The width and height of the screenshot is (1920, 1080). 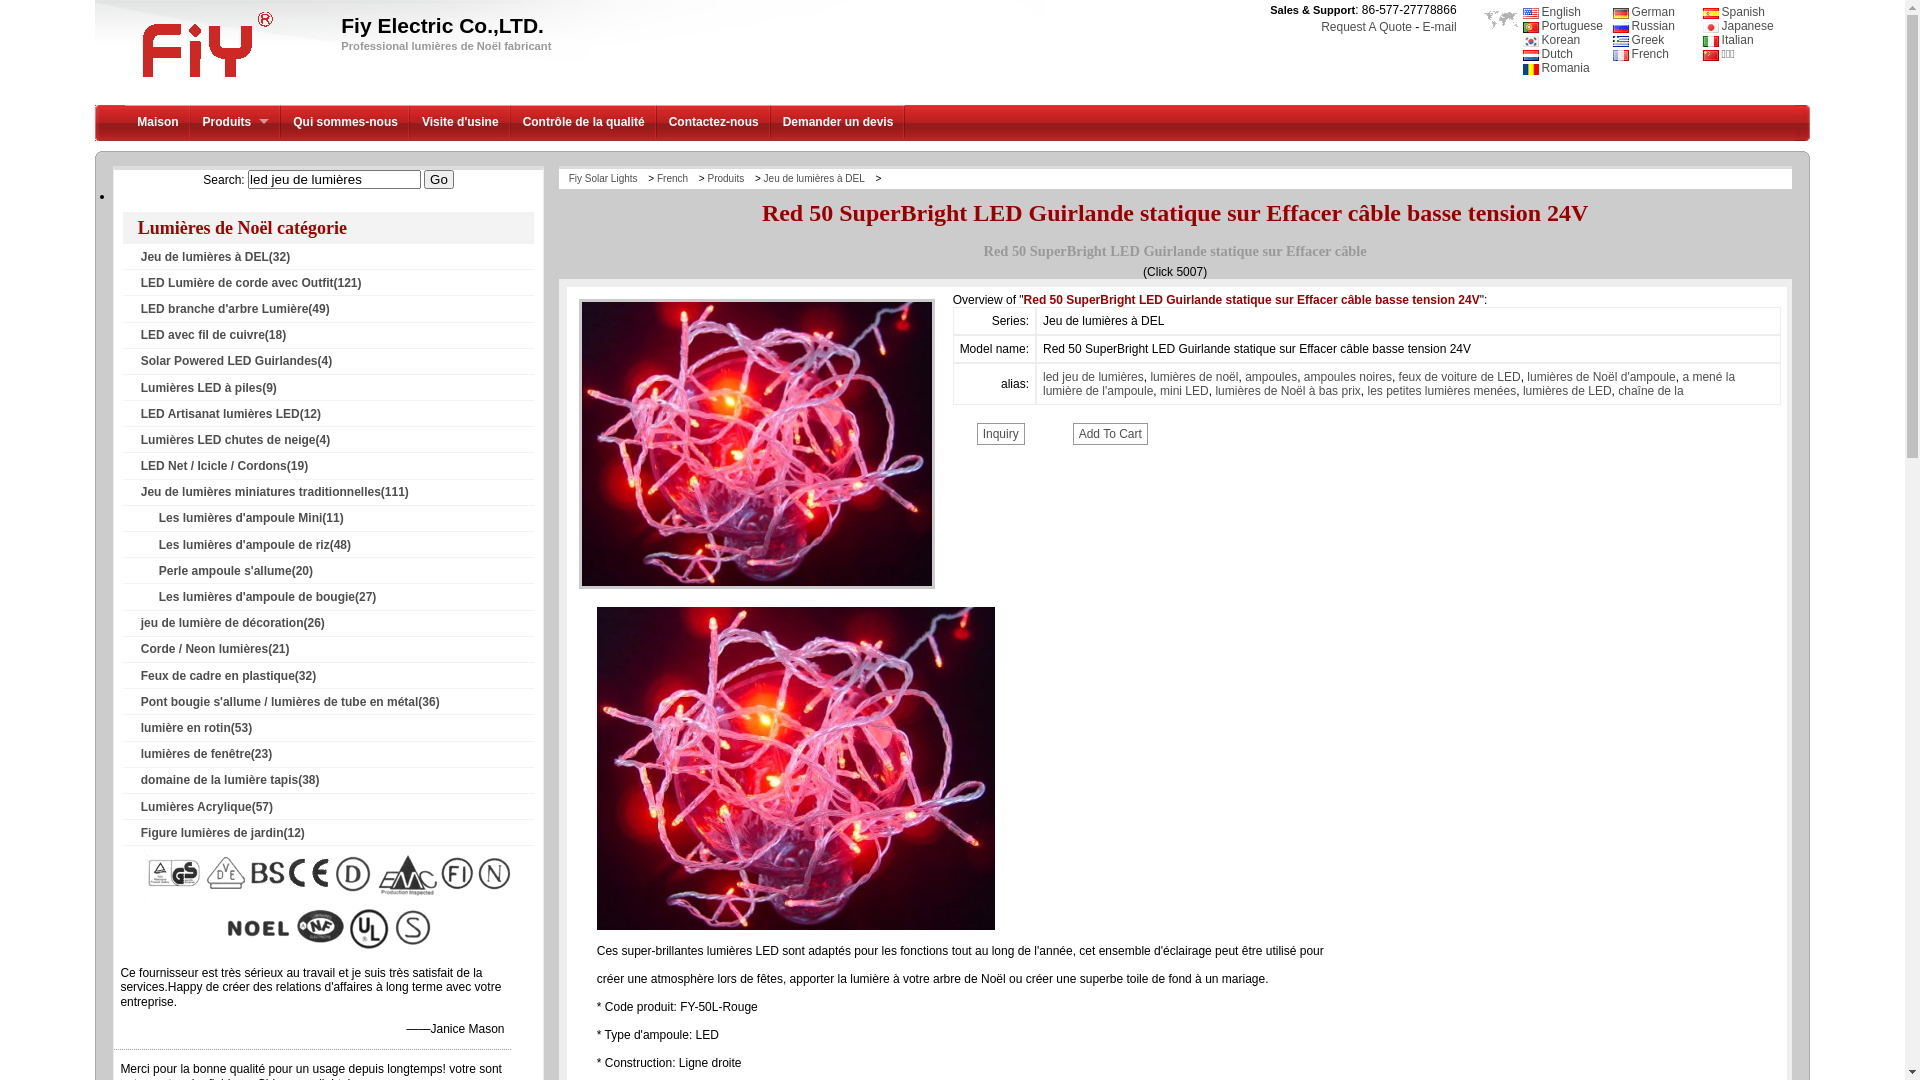 I want to click on Korean, so click(x=1552, y=40).